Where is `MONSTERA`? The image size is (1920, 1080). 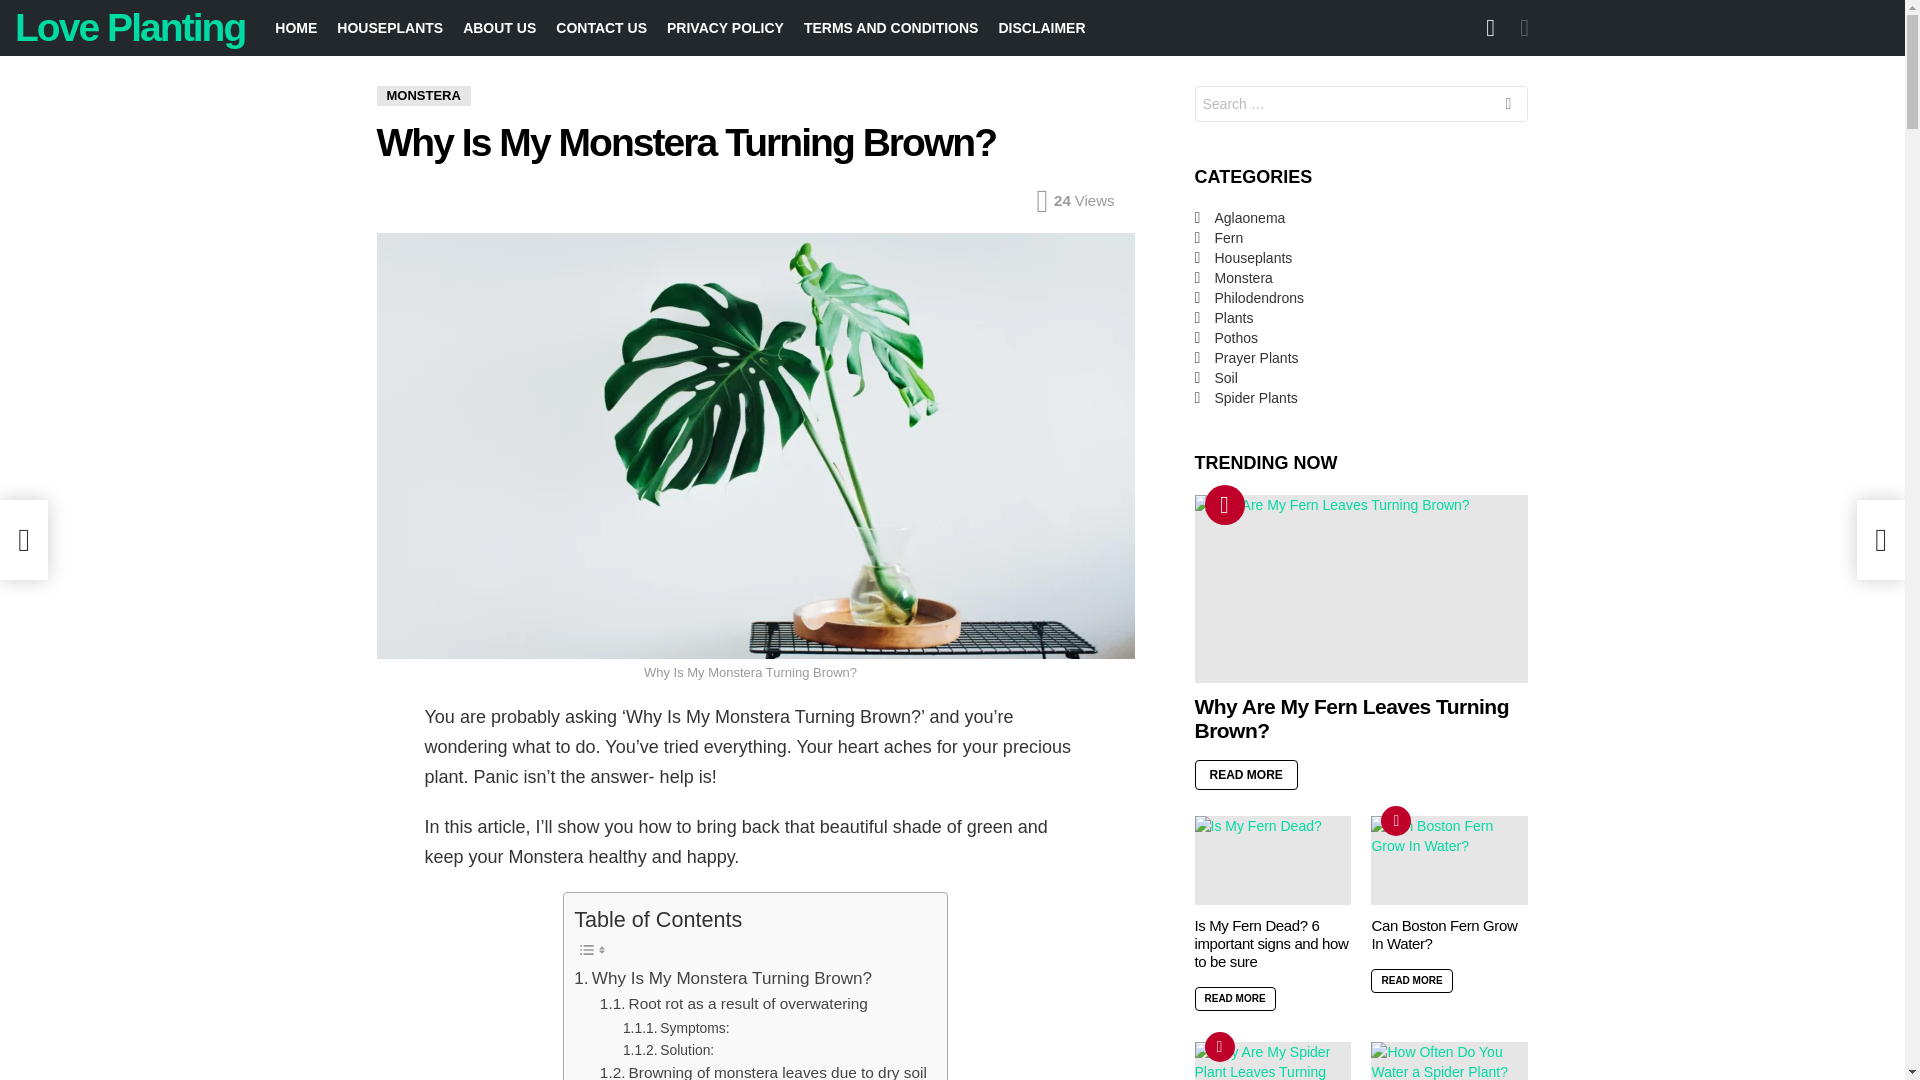
MONSTERA is located at coordinates (423, 96).